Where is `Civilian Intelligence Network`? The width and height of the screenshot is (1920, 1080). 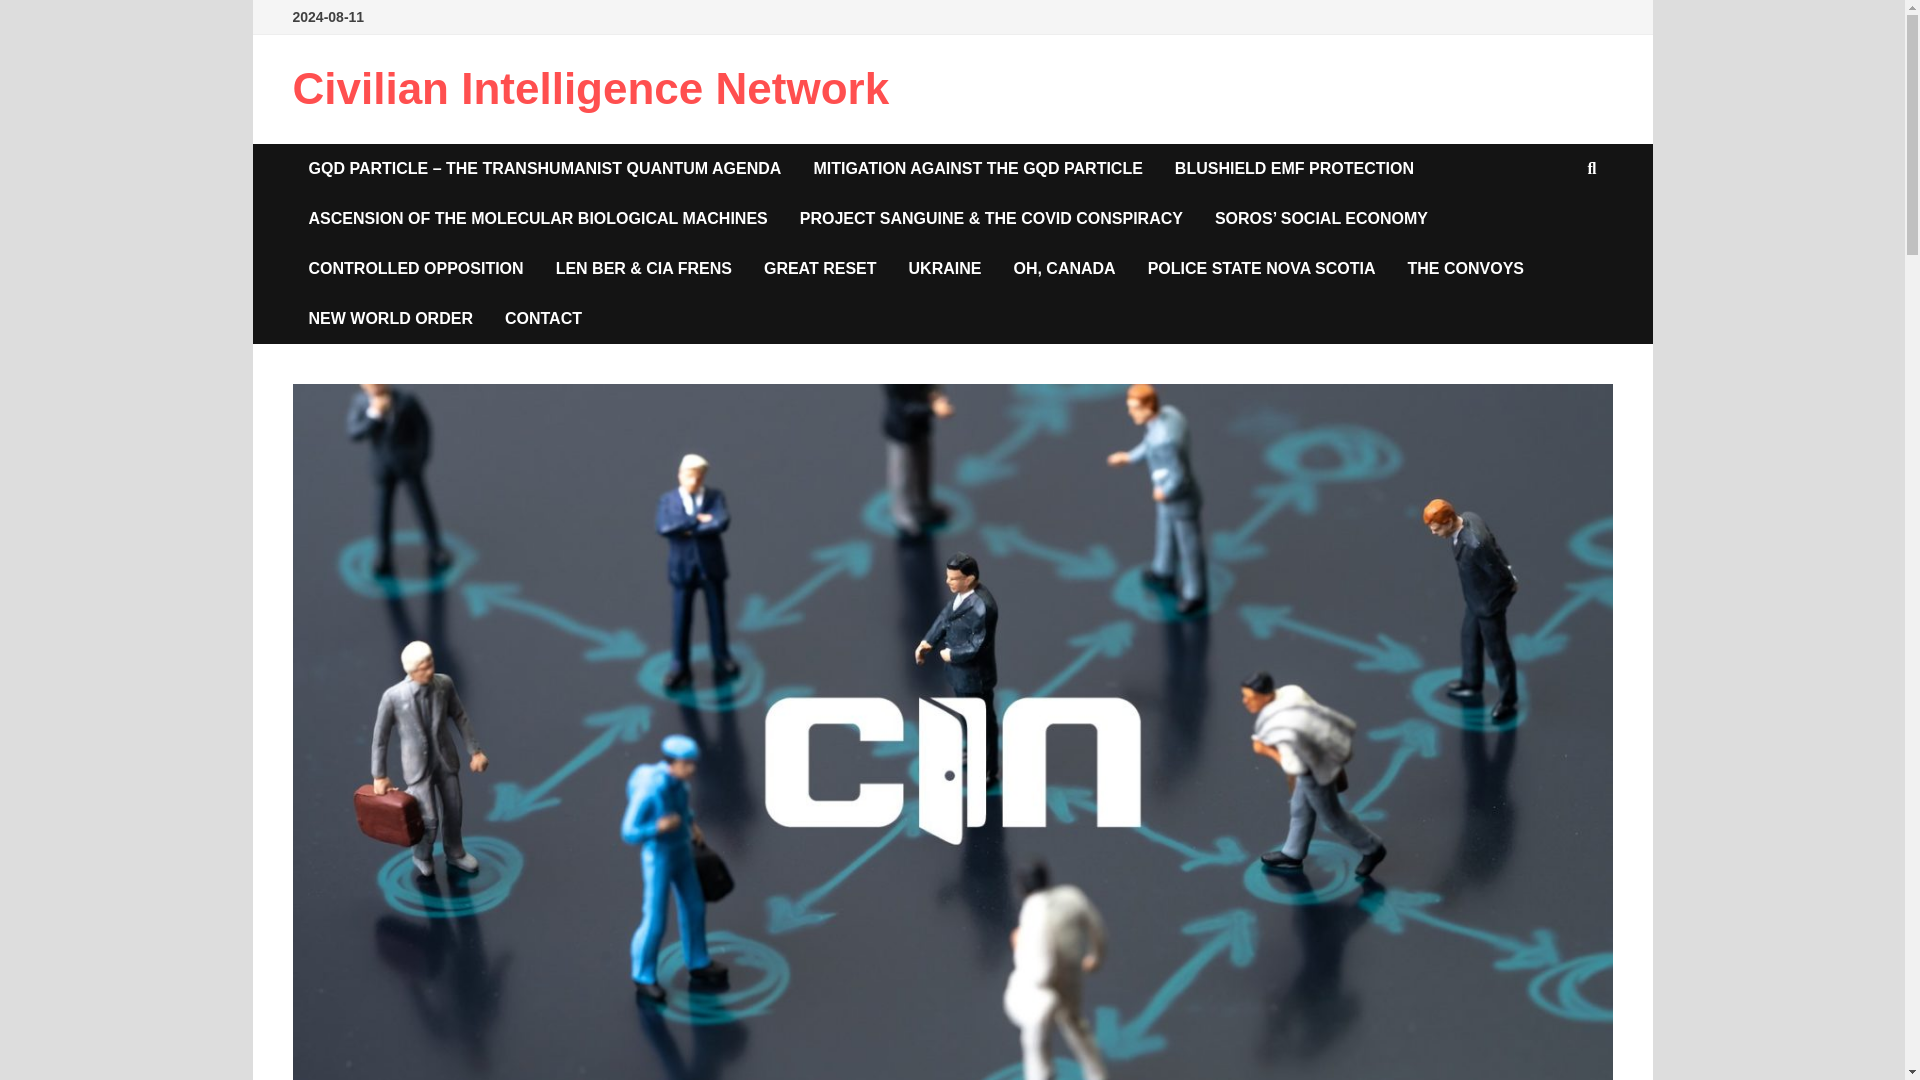
Civilian Intelligence Network is located at coordinates (590, 88).